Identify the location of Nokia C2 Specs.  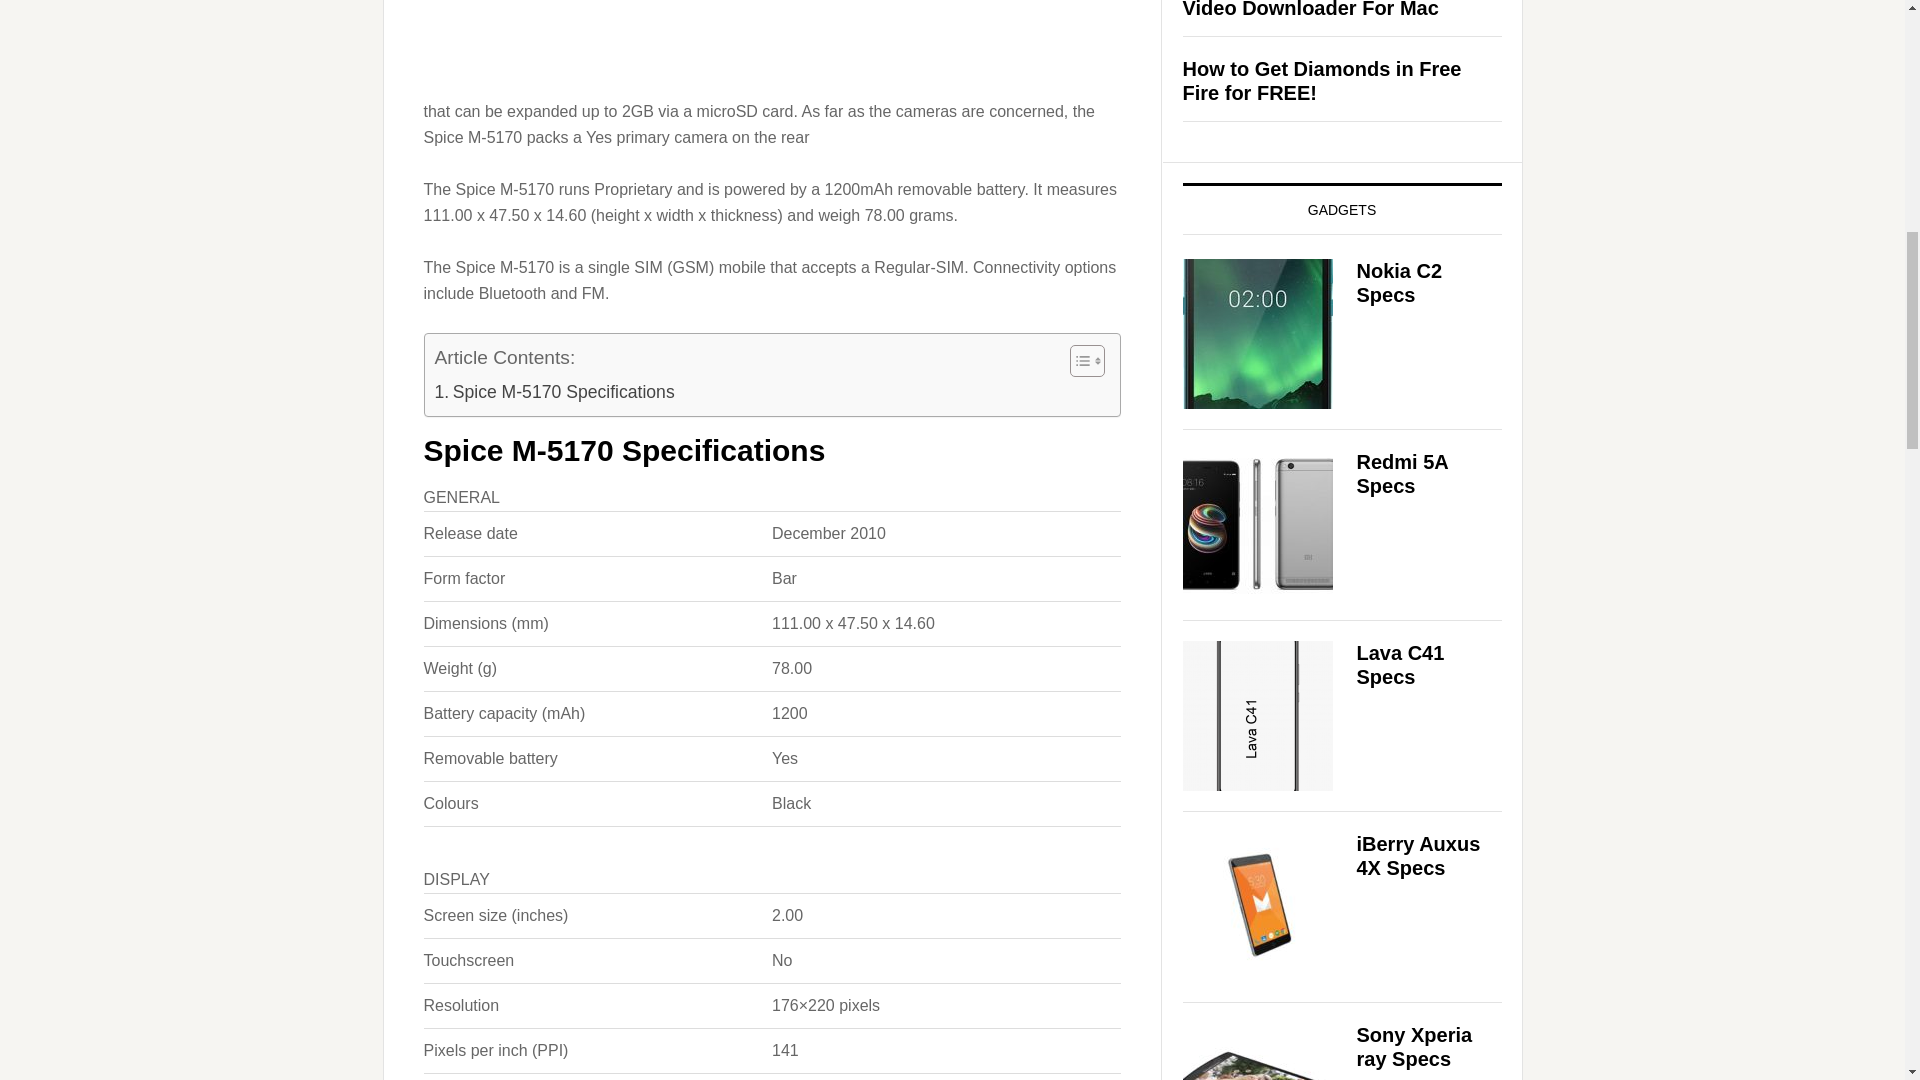
(1398, 282).